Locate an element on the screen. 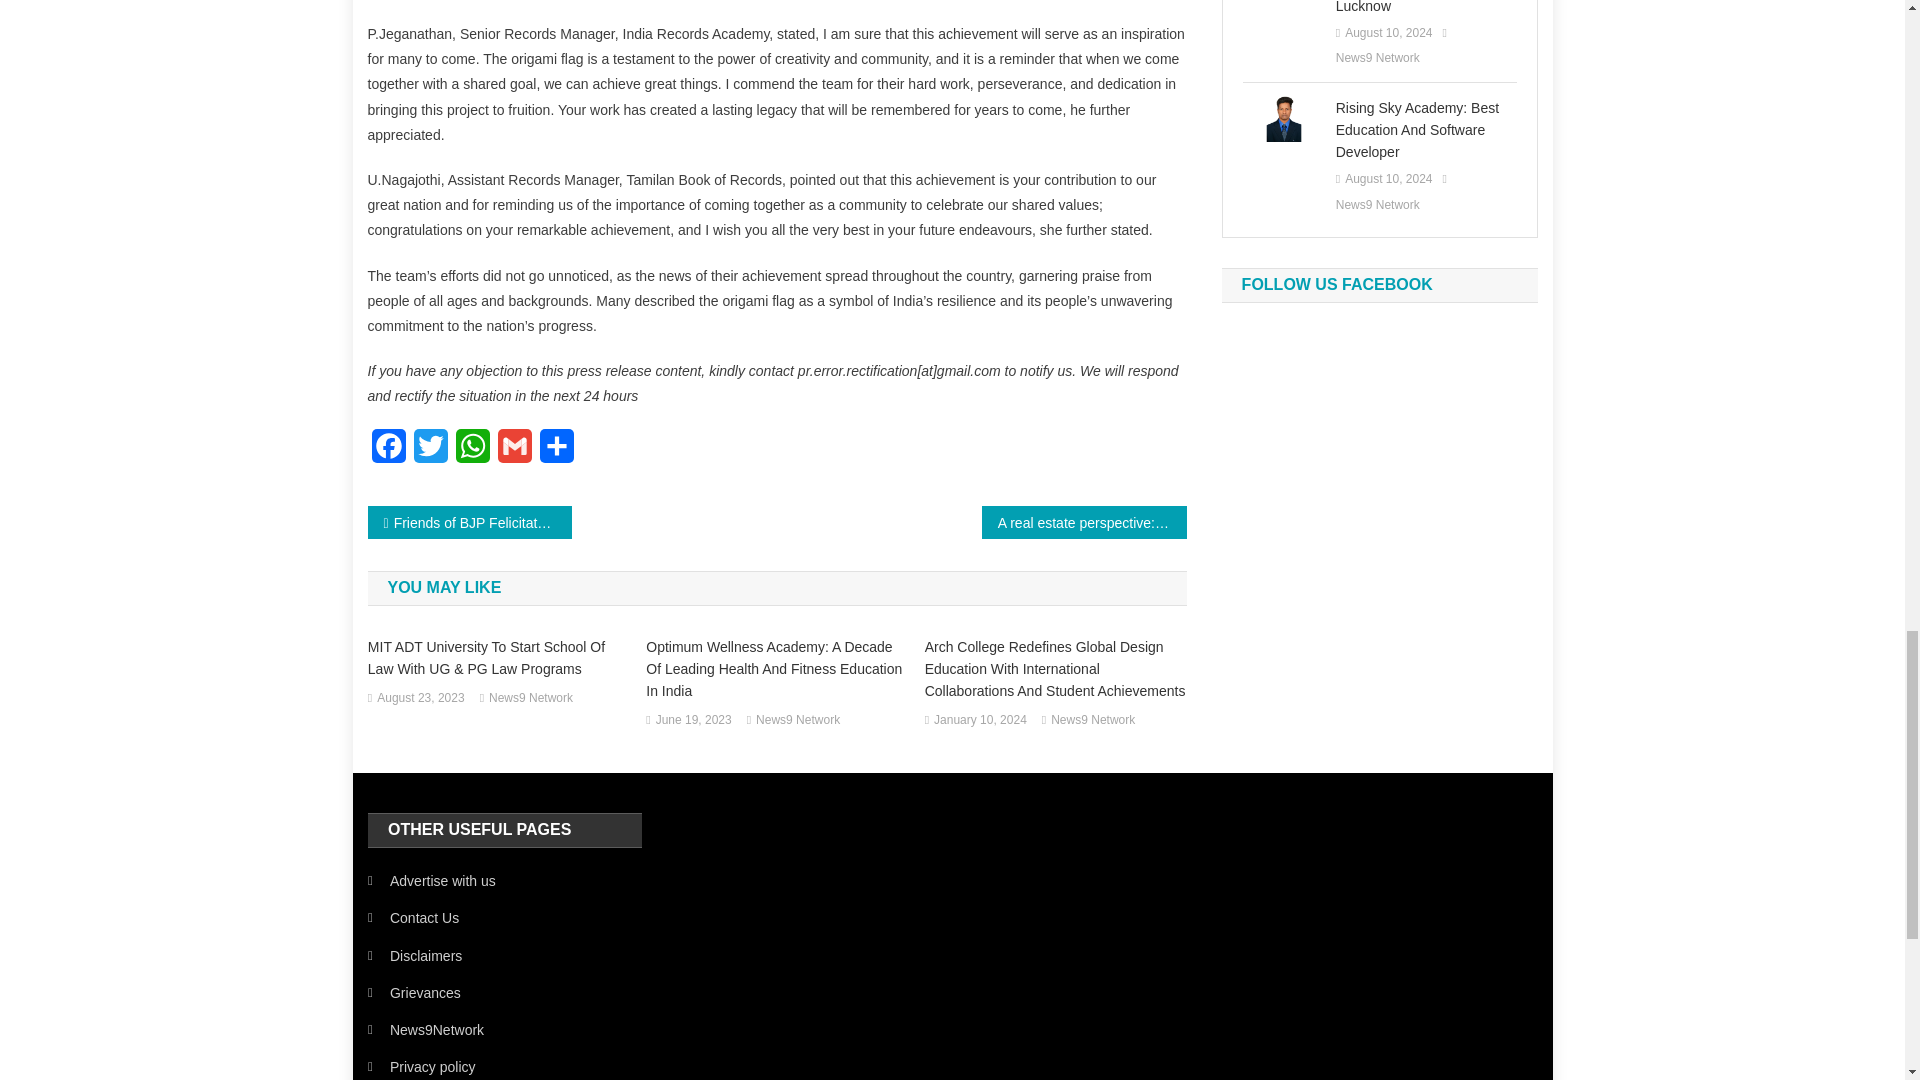 The image size is (1920, 1080). Gmail is located at coordinates (514, 452).